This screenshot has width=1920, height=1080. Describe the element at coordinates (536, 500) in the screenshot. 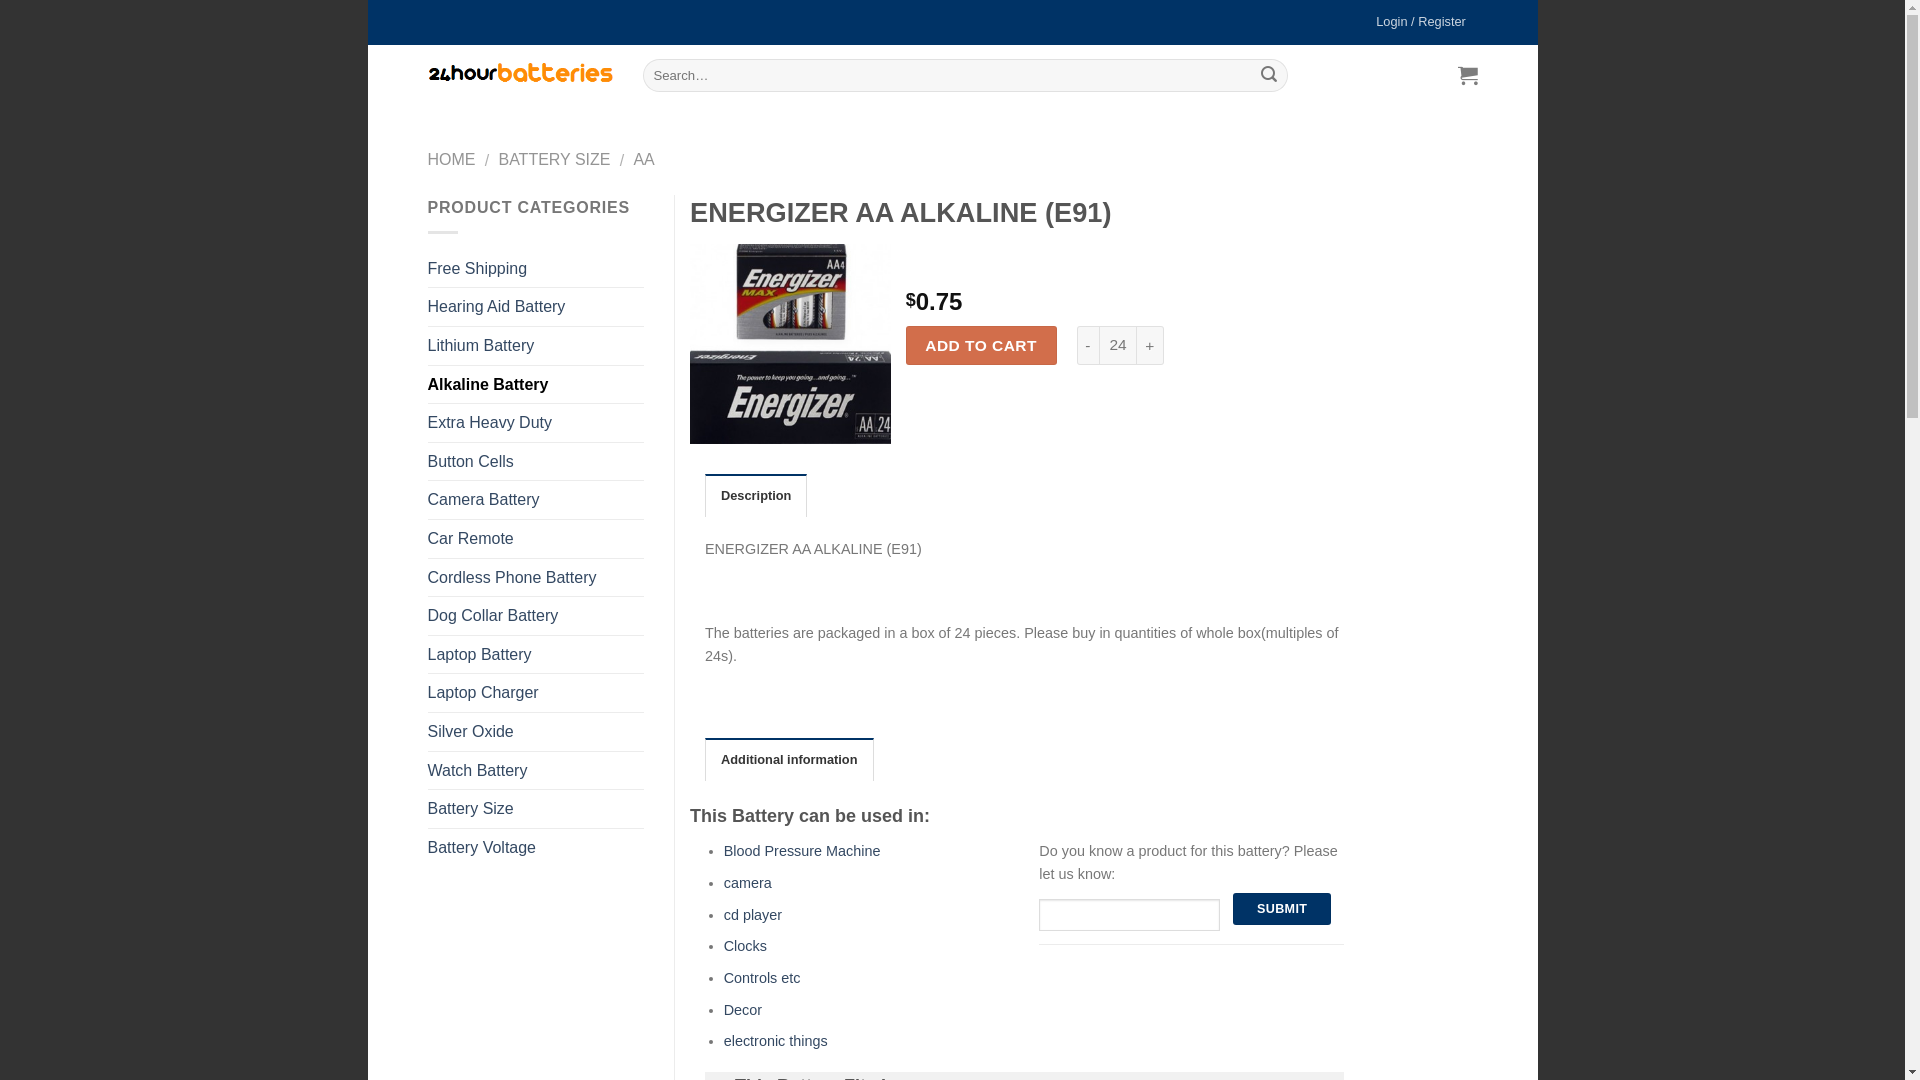

I see `Camera Battery` at that location.